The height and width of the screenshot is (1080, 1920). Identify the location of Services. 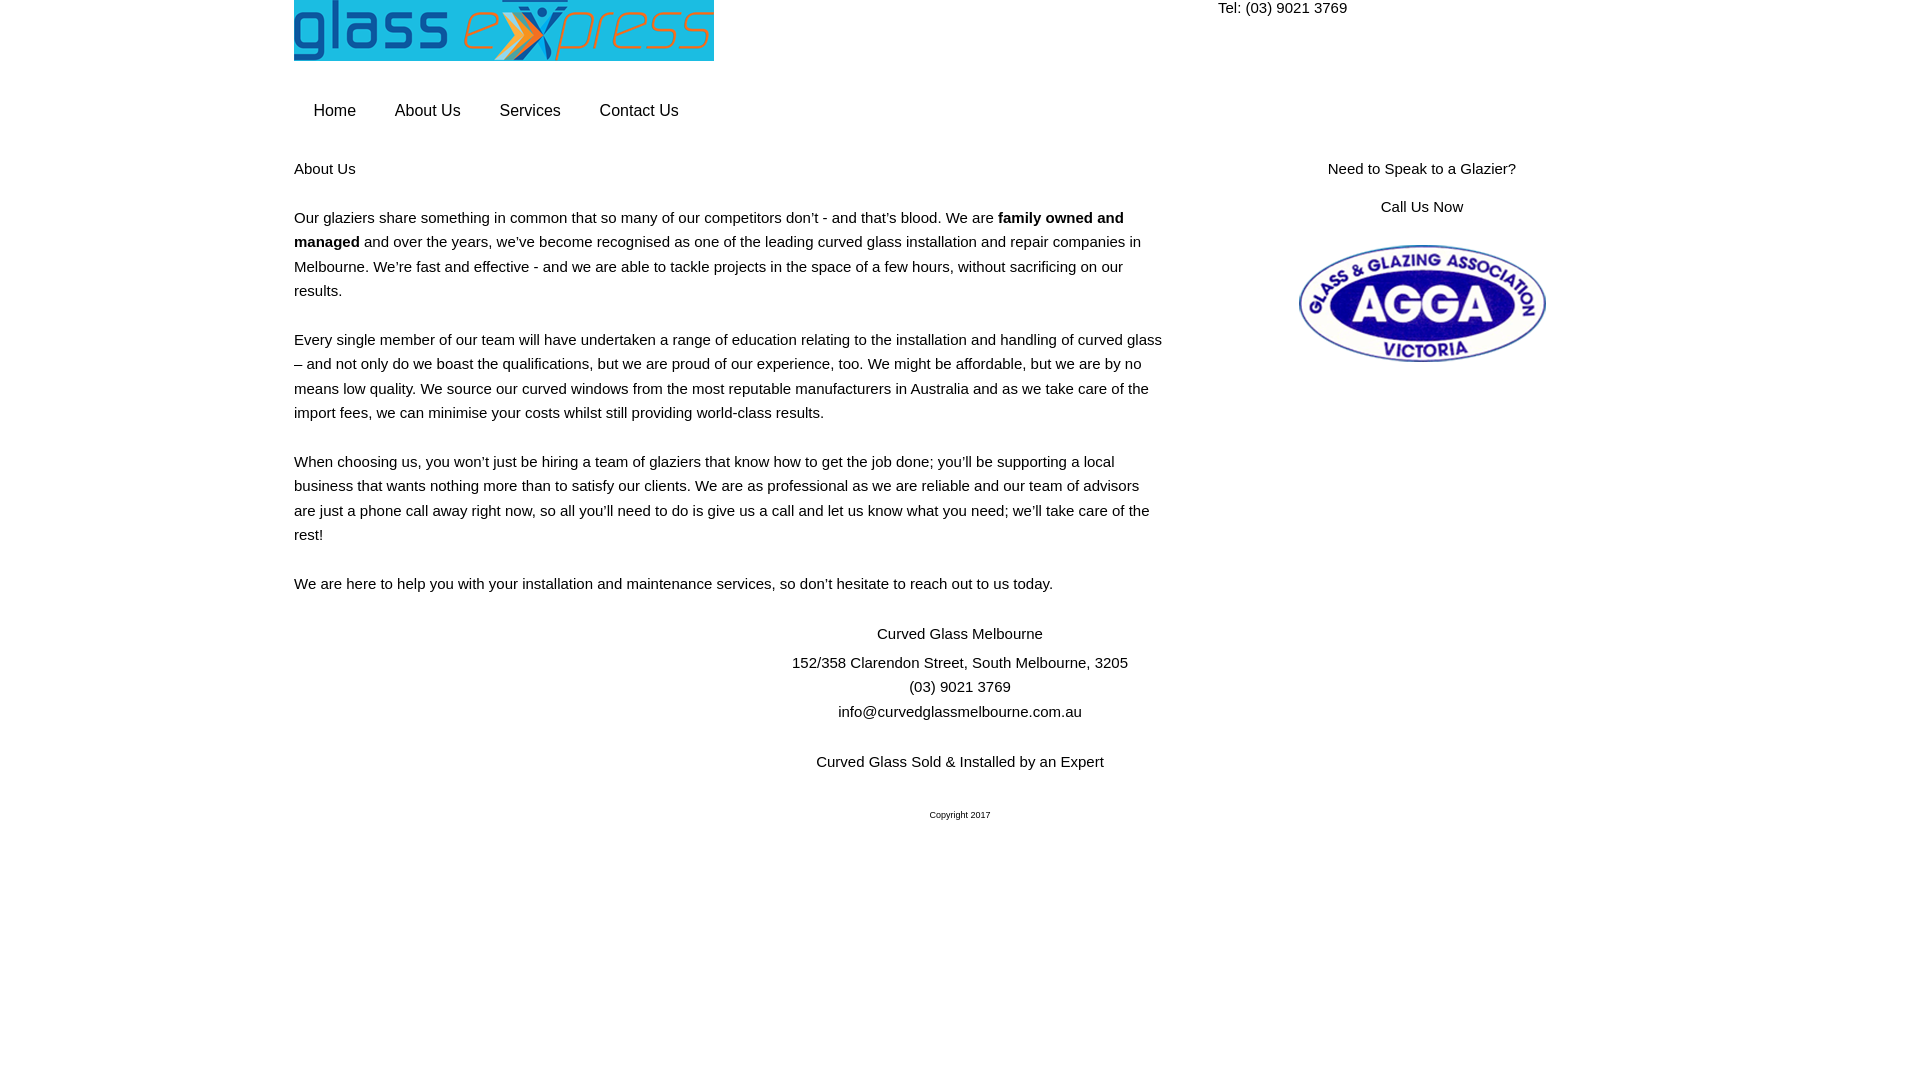
(530, 111).